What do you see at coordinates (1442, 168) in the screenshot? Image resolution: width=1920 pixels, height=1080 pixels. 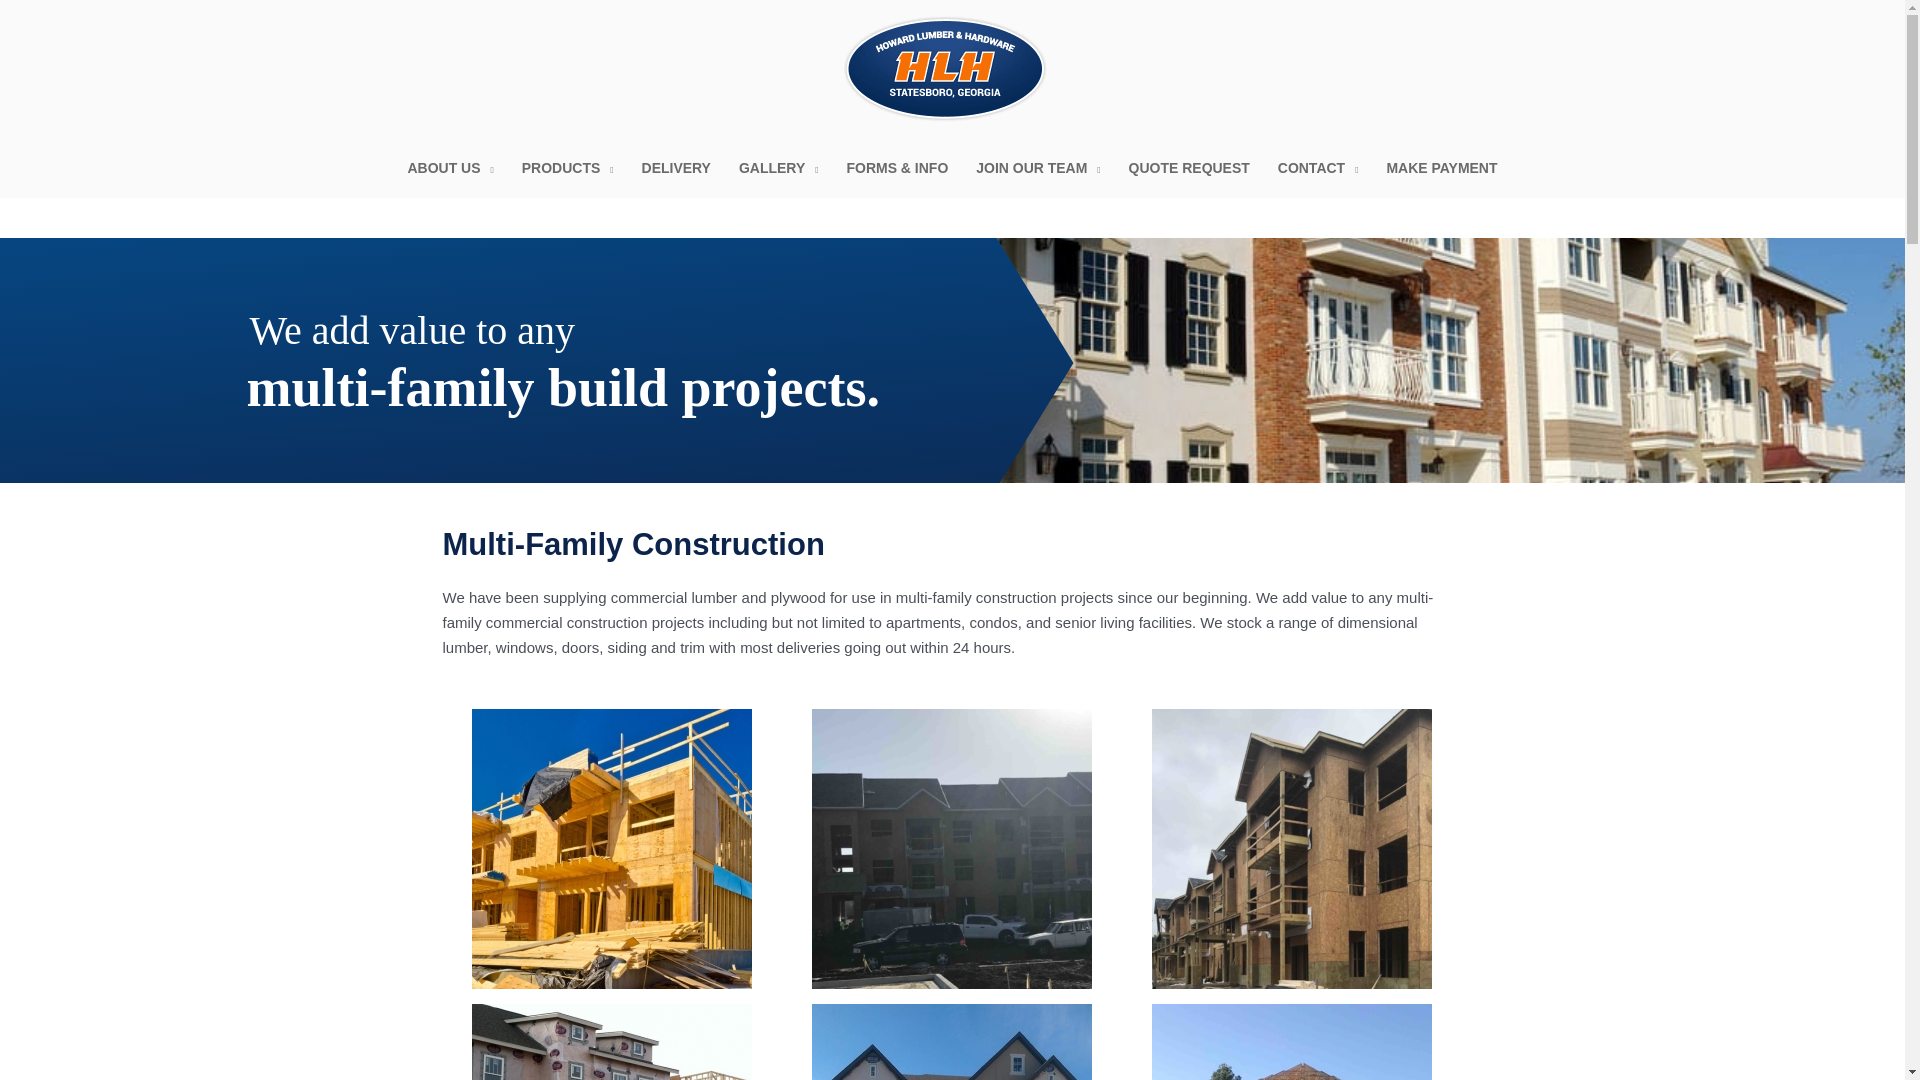 I see `MAKE PAYMENT` at bounding box center [1442, 168].